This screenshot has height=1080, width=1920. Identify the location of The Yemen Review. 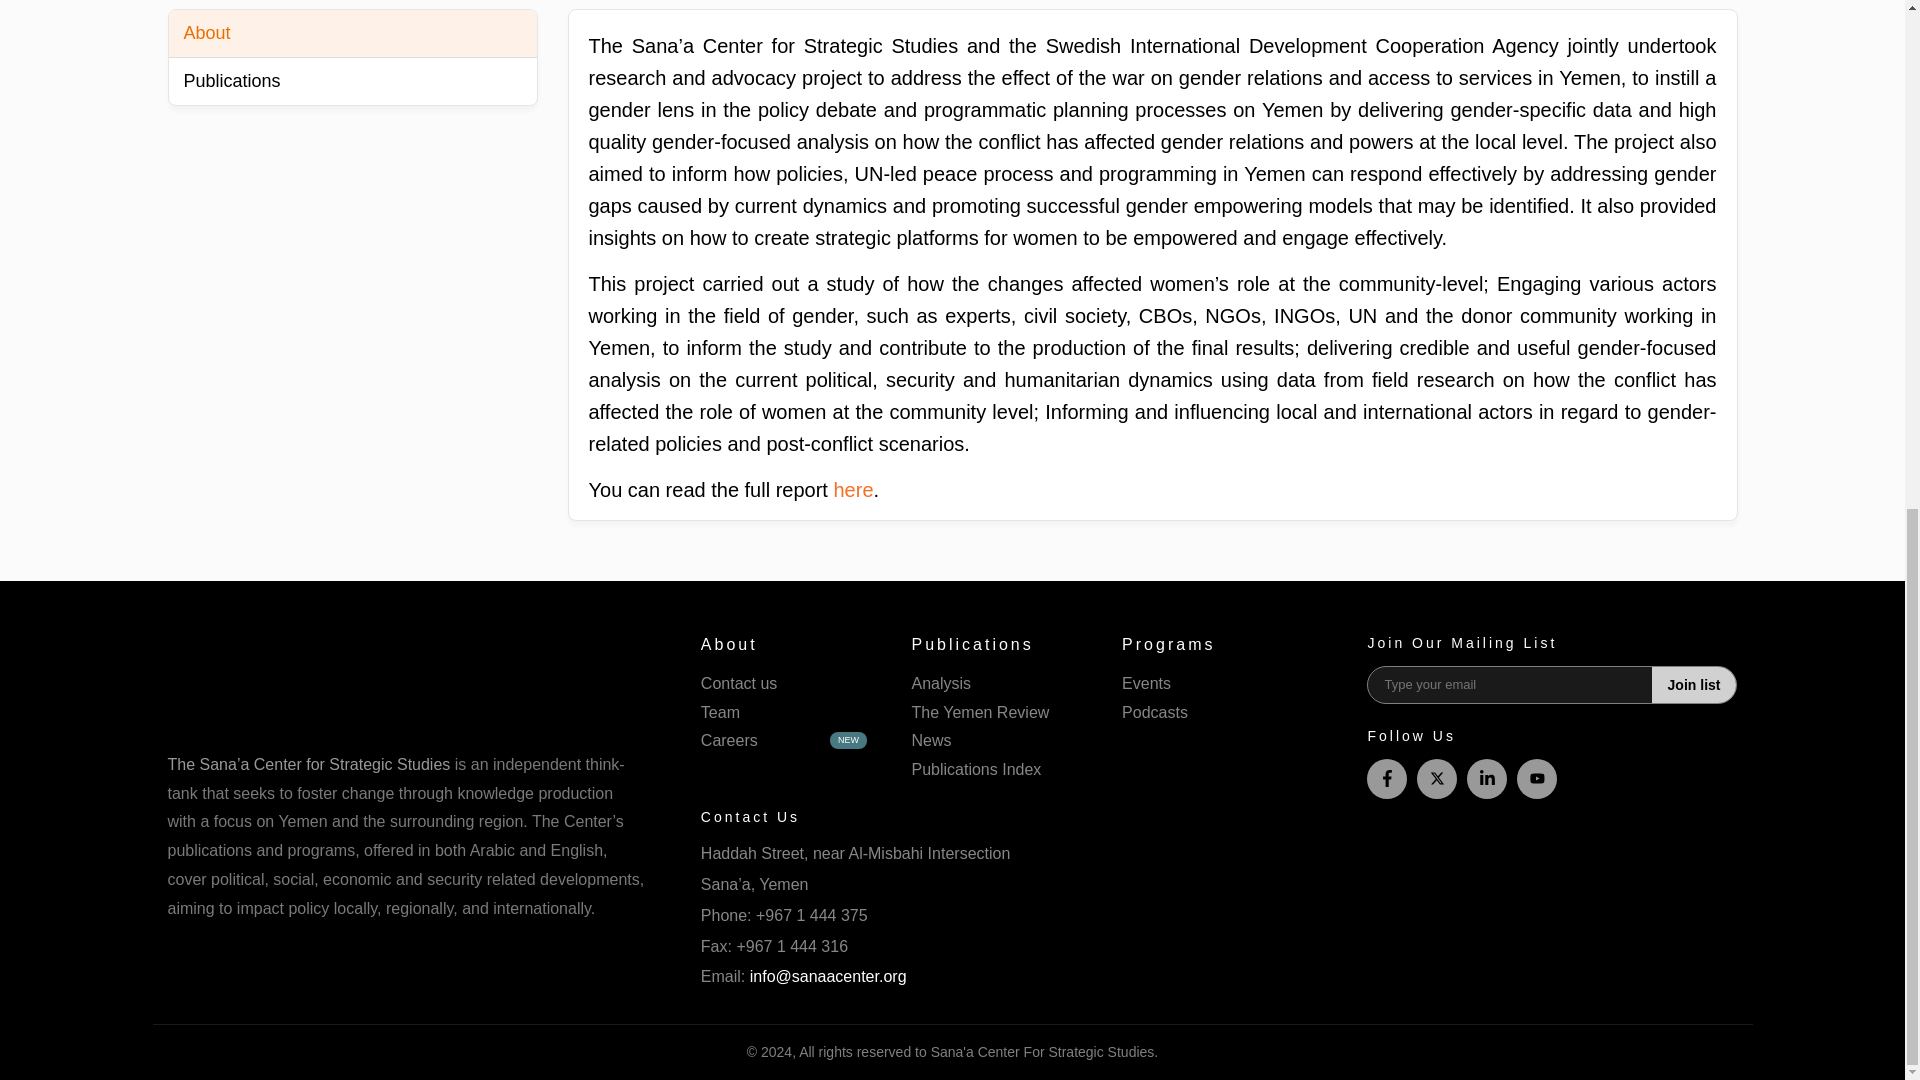
(996, 712).